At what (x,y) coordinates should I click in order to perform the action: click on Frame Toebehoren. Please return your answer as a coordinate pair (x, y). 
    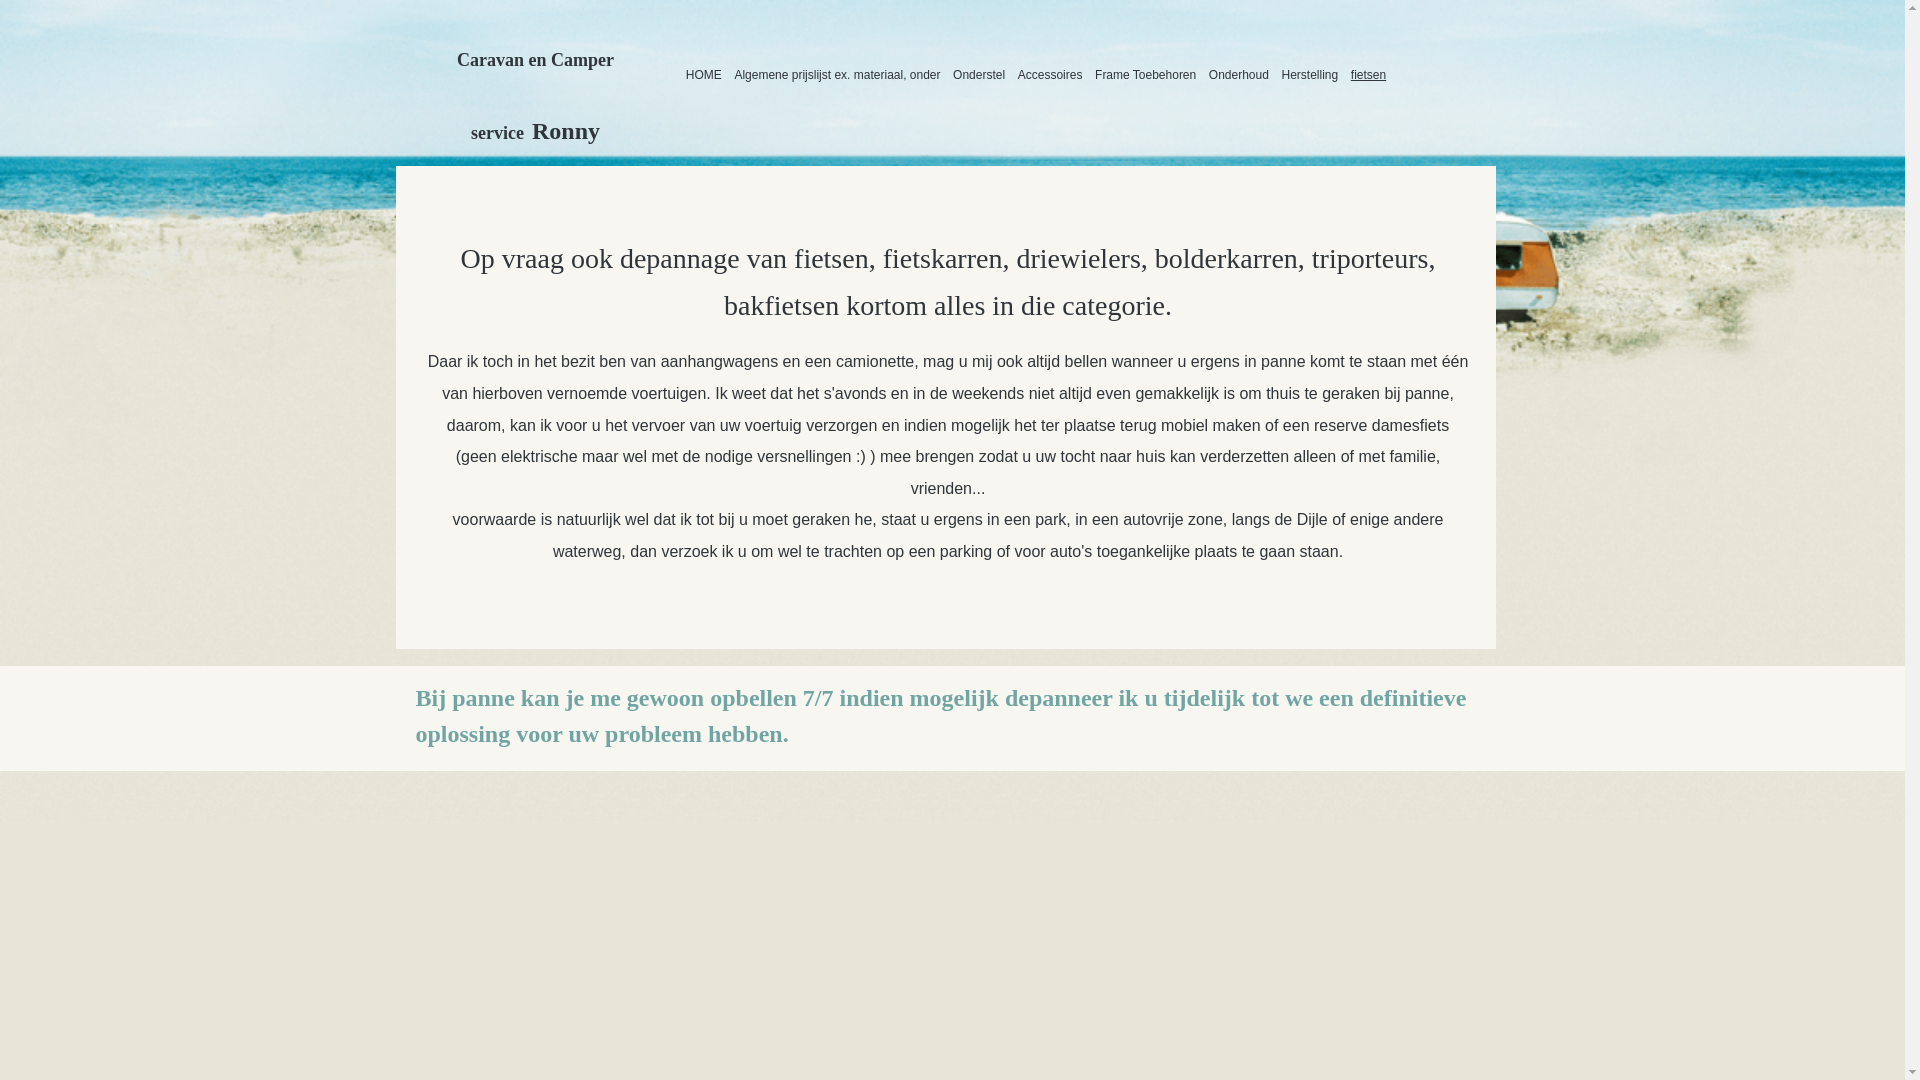
    Looking at the image, I should click on (1146, 75).